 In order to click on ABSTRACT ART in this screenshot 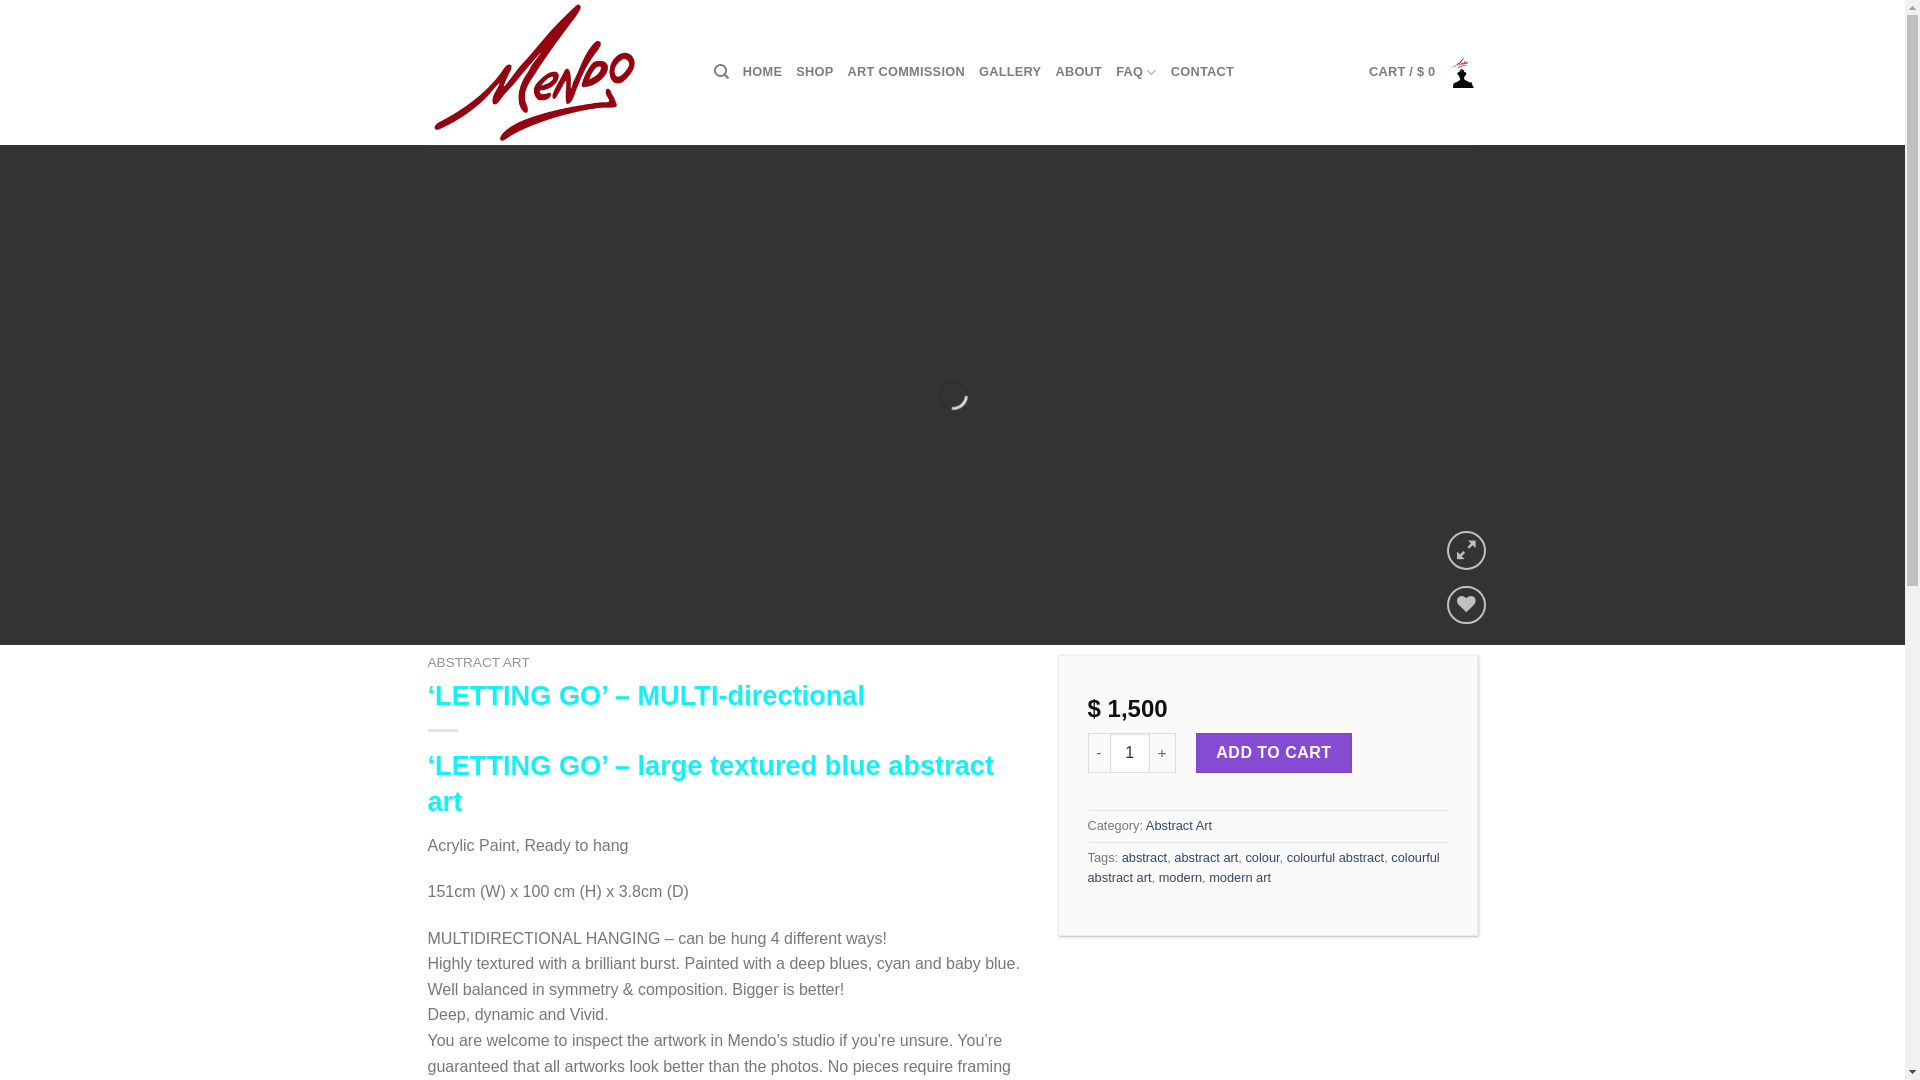, I will do `click(479, 662)`.